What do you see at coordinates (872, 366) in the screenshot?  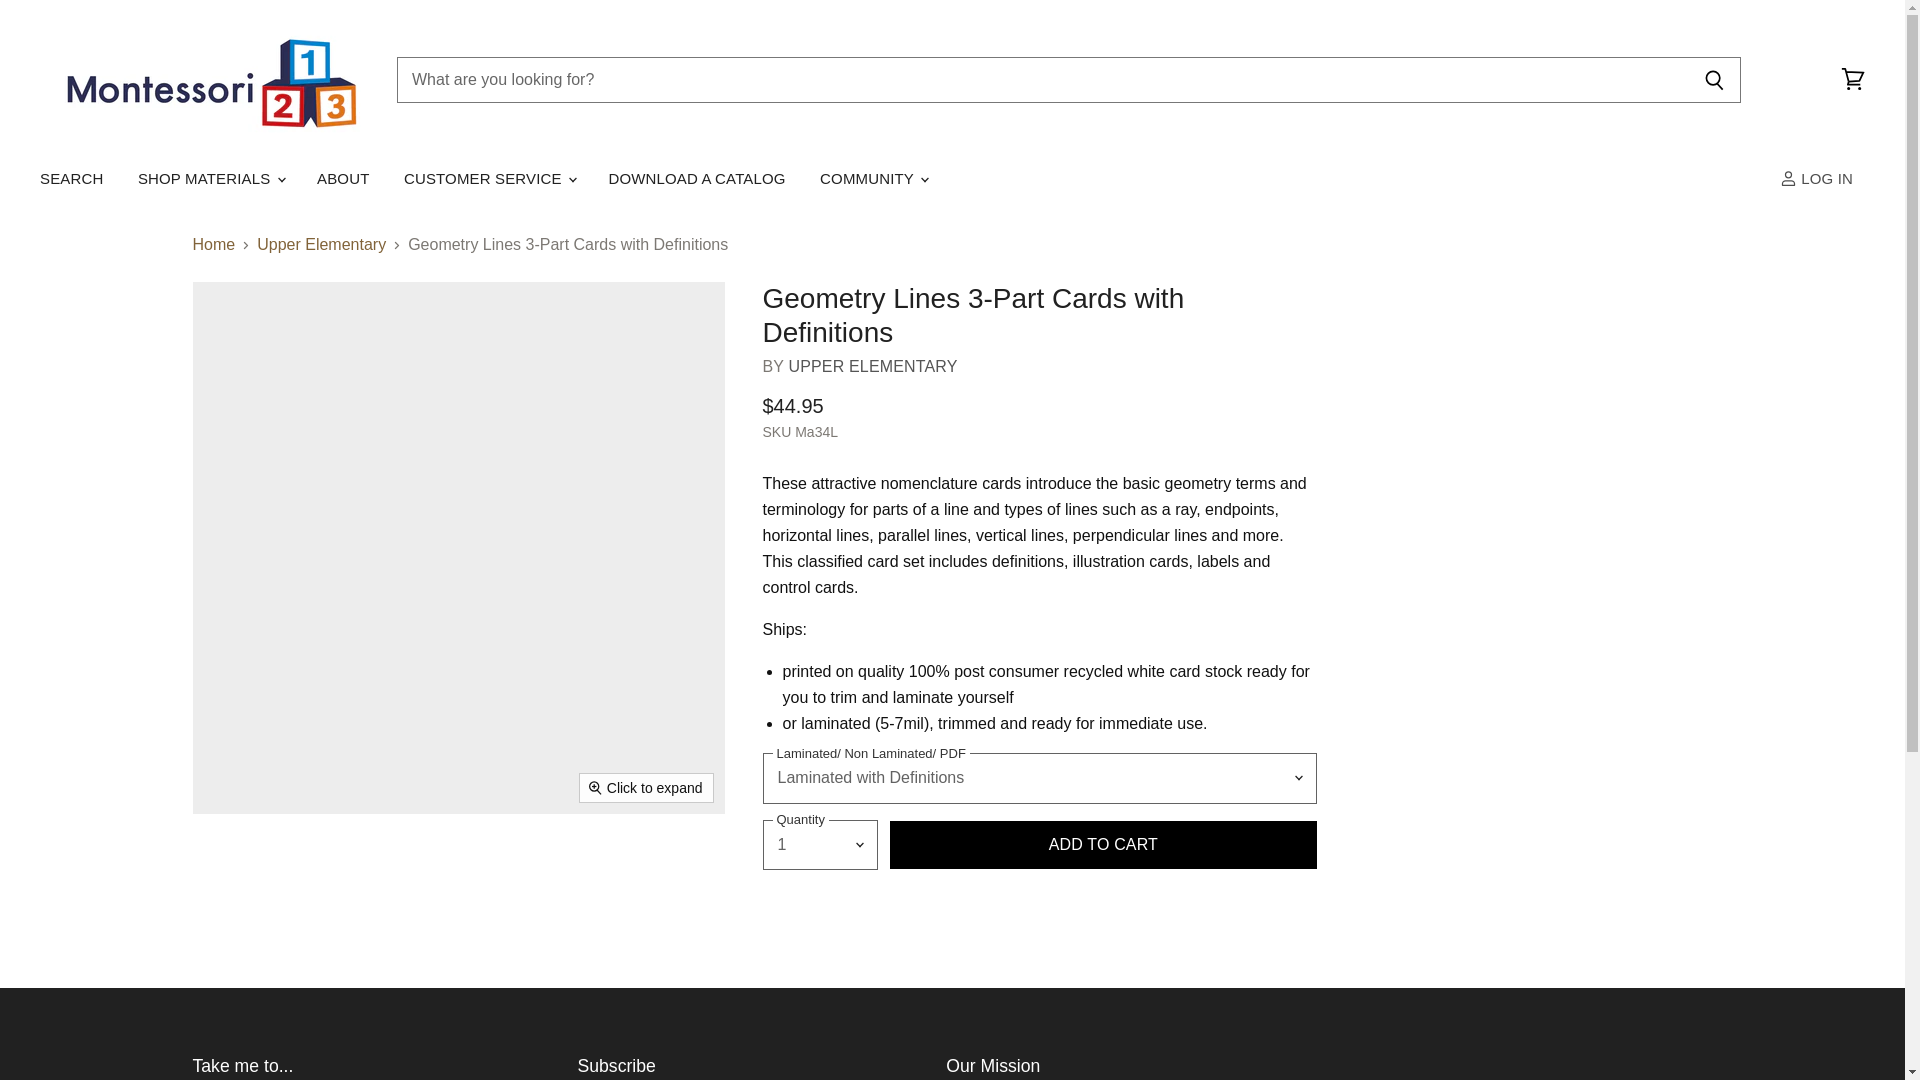 I see `Upper Elementary` at bounding box center [872, 366].